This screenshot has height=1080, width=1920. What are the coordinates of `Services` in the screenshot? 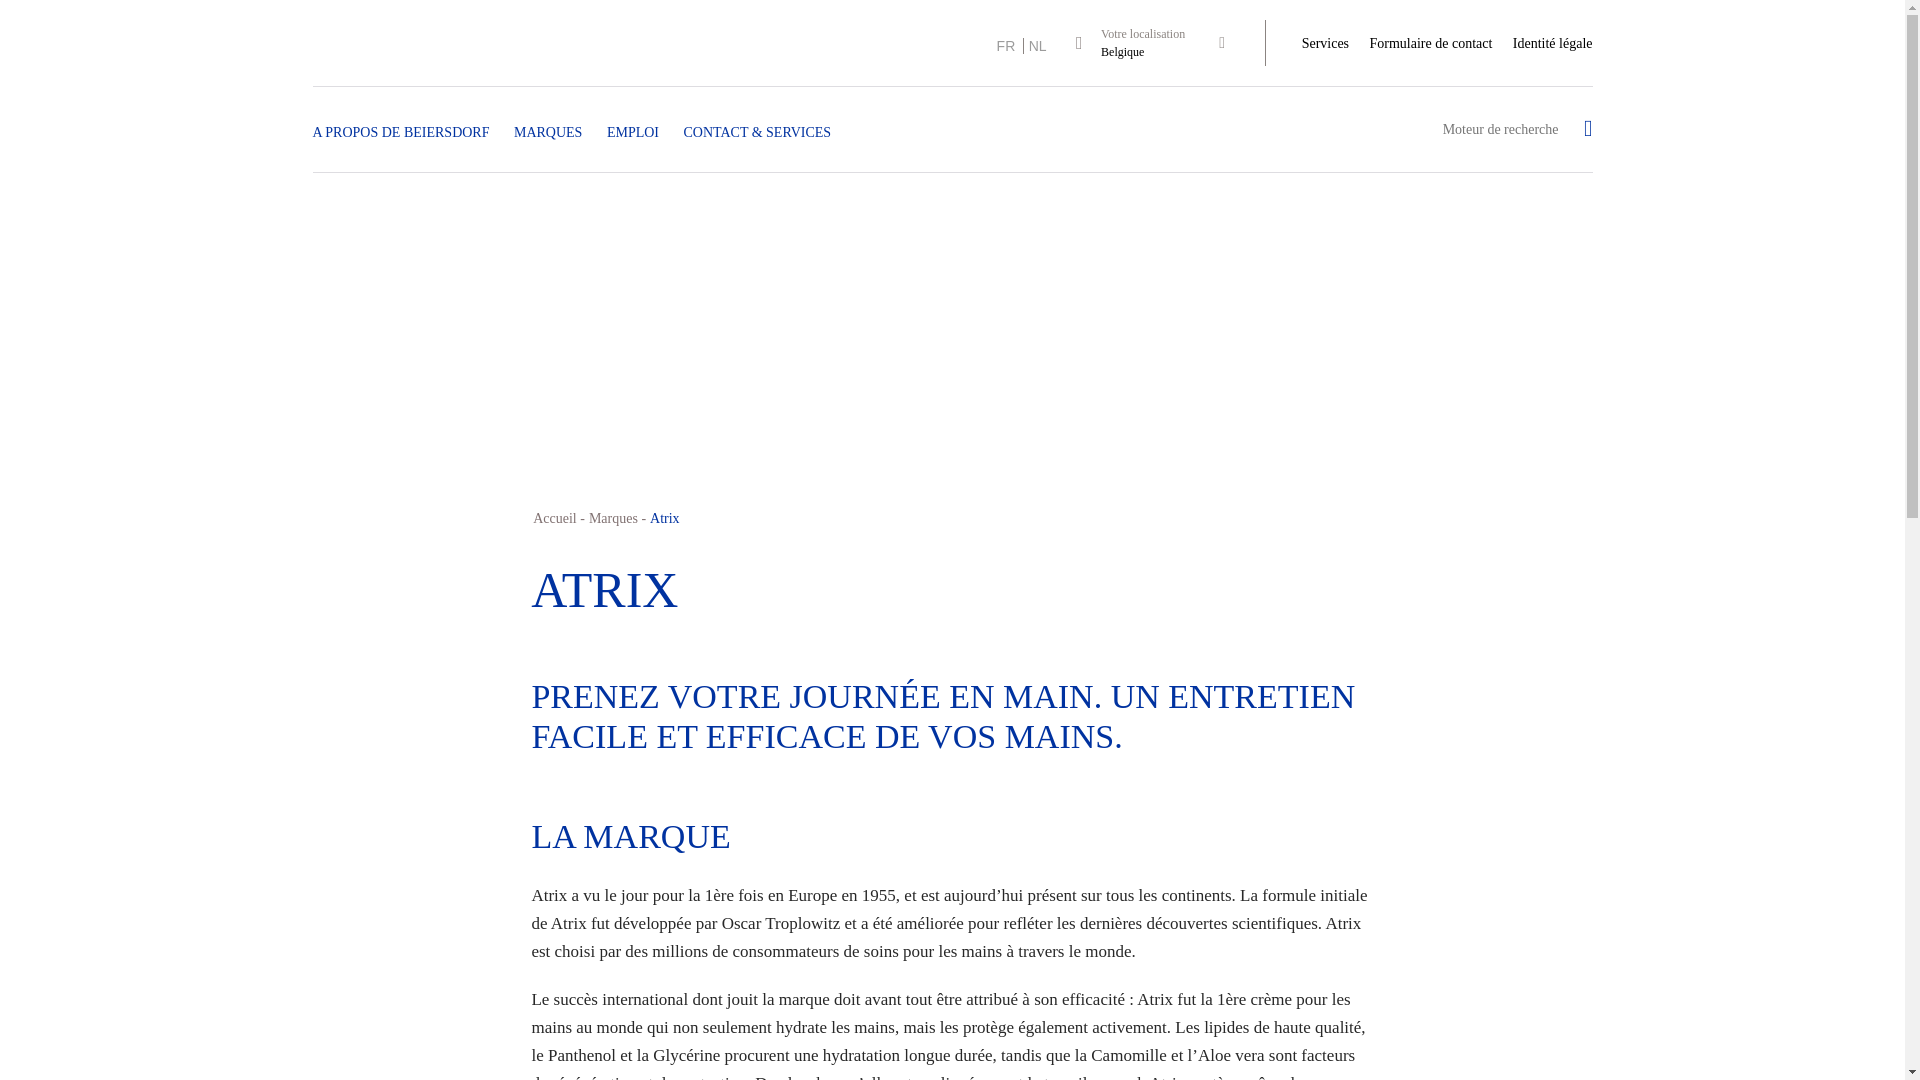 It's located at (1326, 44).